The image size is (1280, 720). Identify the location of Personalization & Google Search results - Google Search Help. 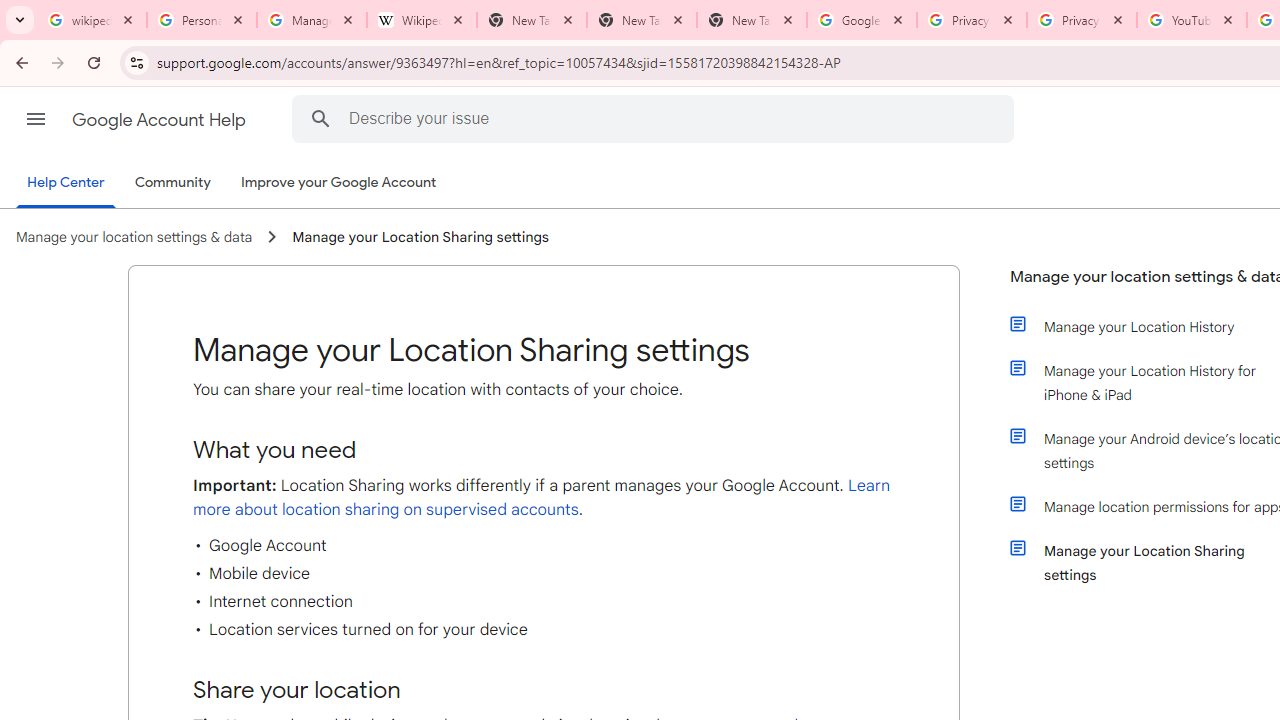
(202, 20).